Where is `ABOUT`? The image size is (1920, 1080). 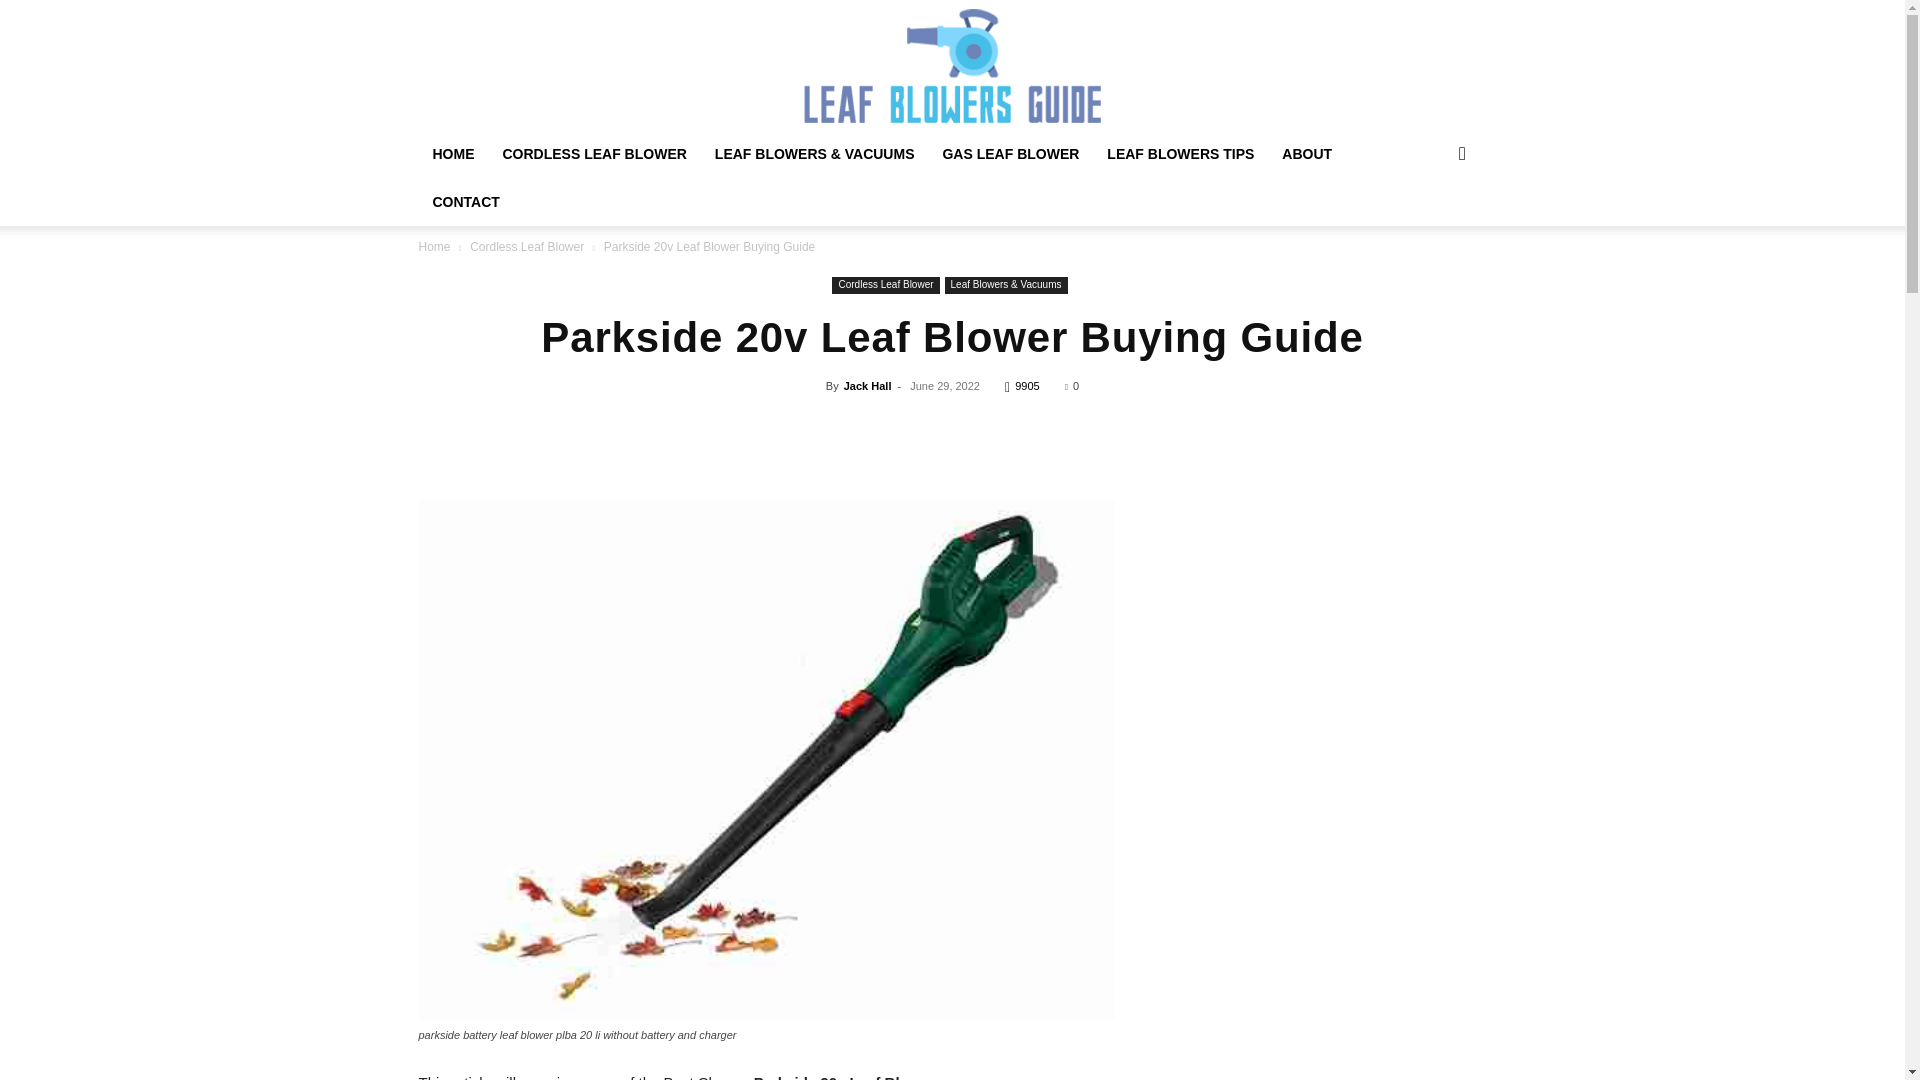 ABOUT is located at coordinates (1306, 154).